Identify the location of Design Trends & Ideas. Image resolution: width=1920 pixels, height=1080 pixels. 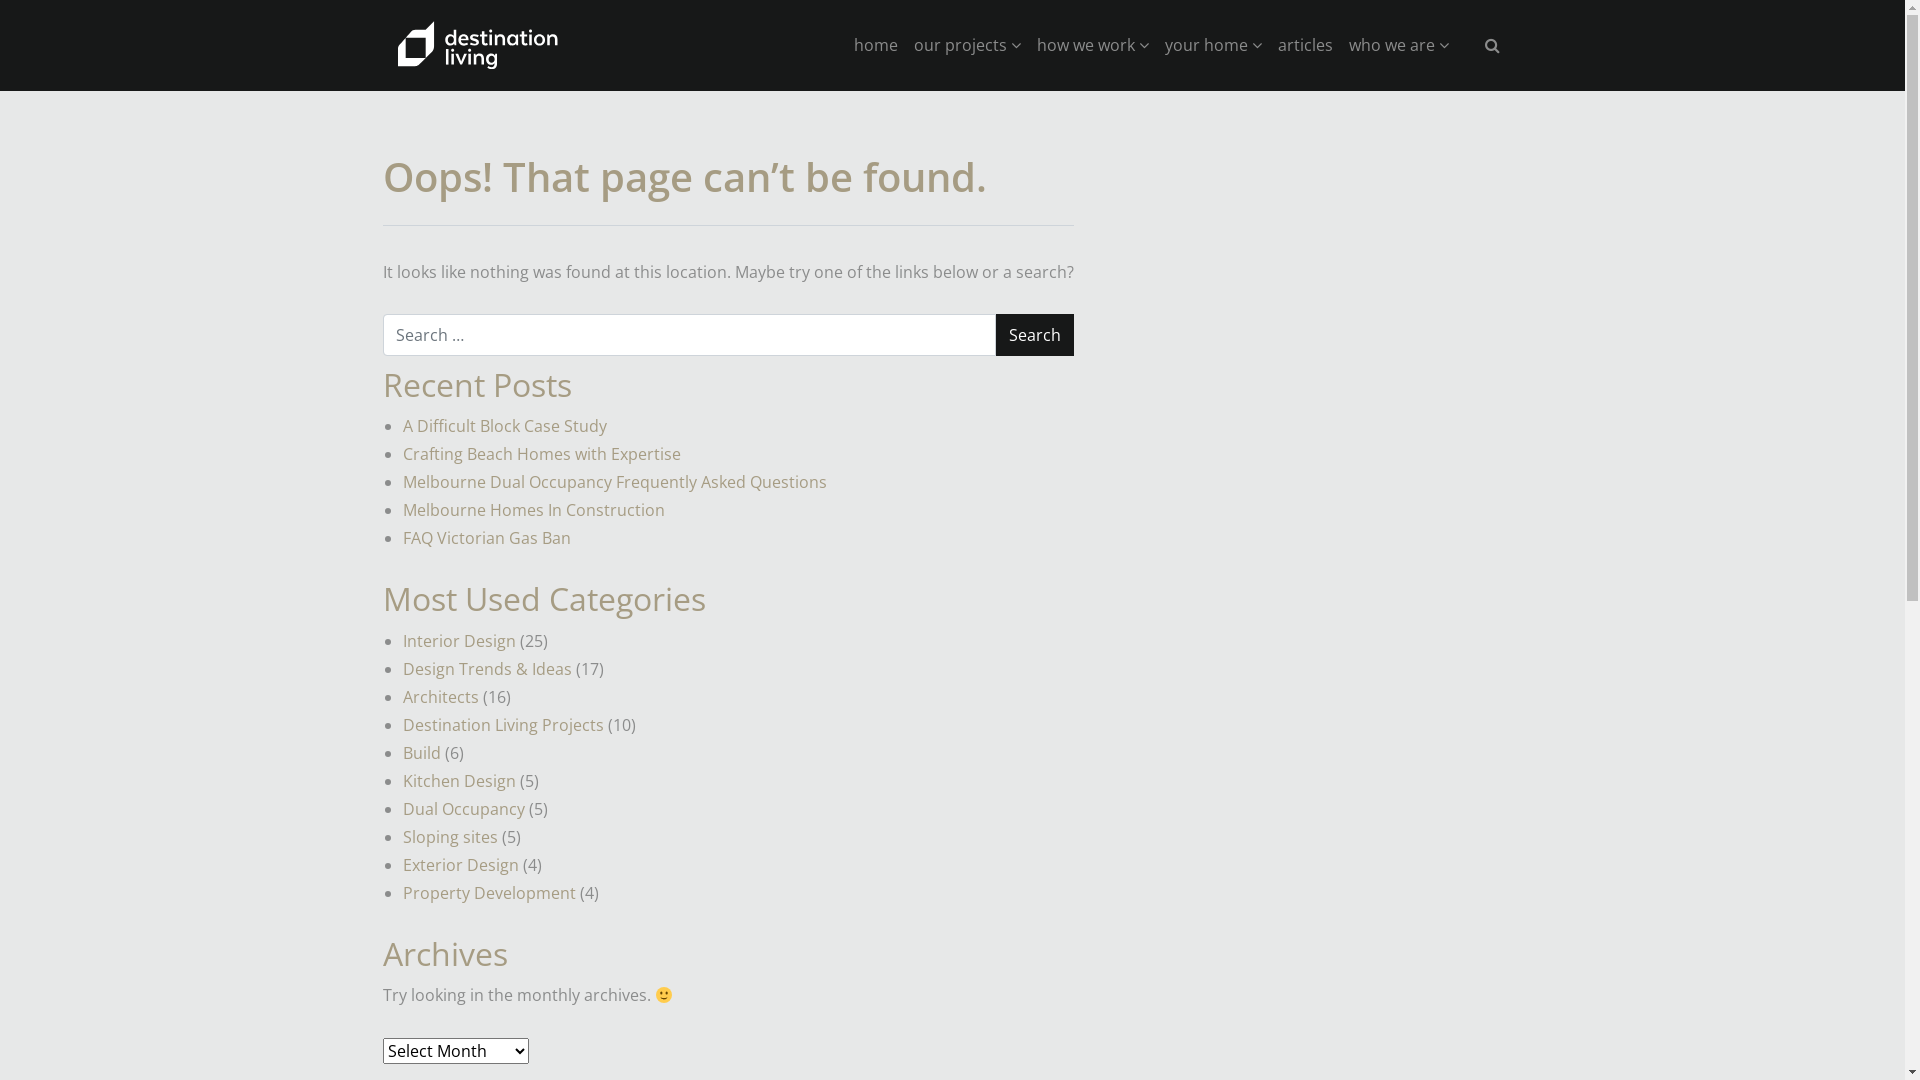
(486, 669).